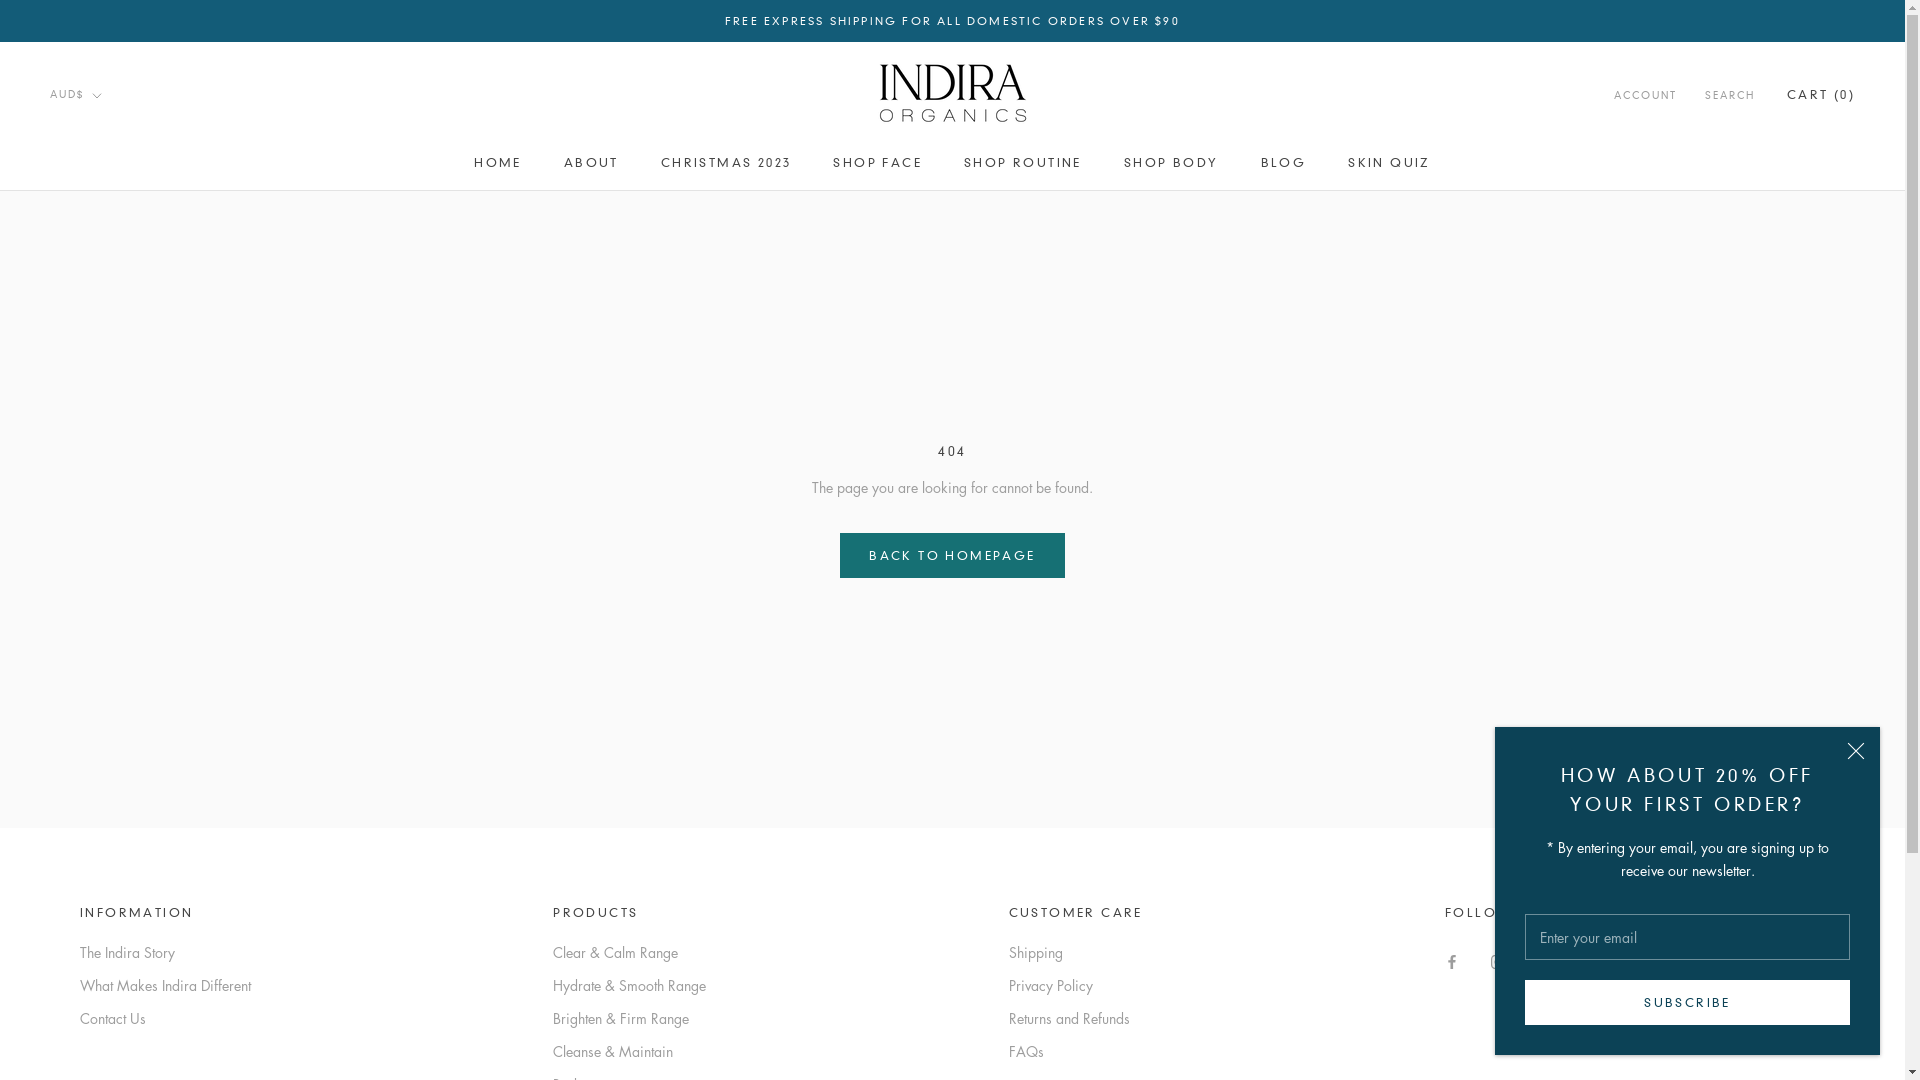 This screenshot has width=1920, height=1080. I want to click on AFN, so click(114, 164).